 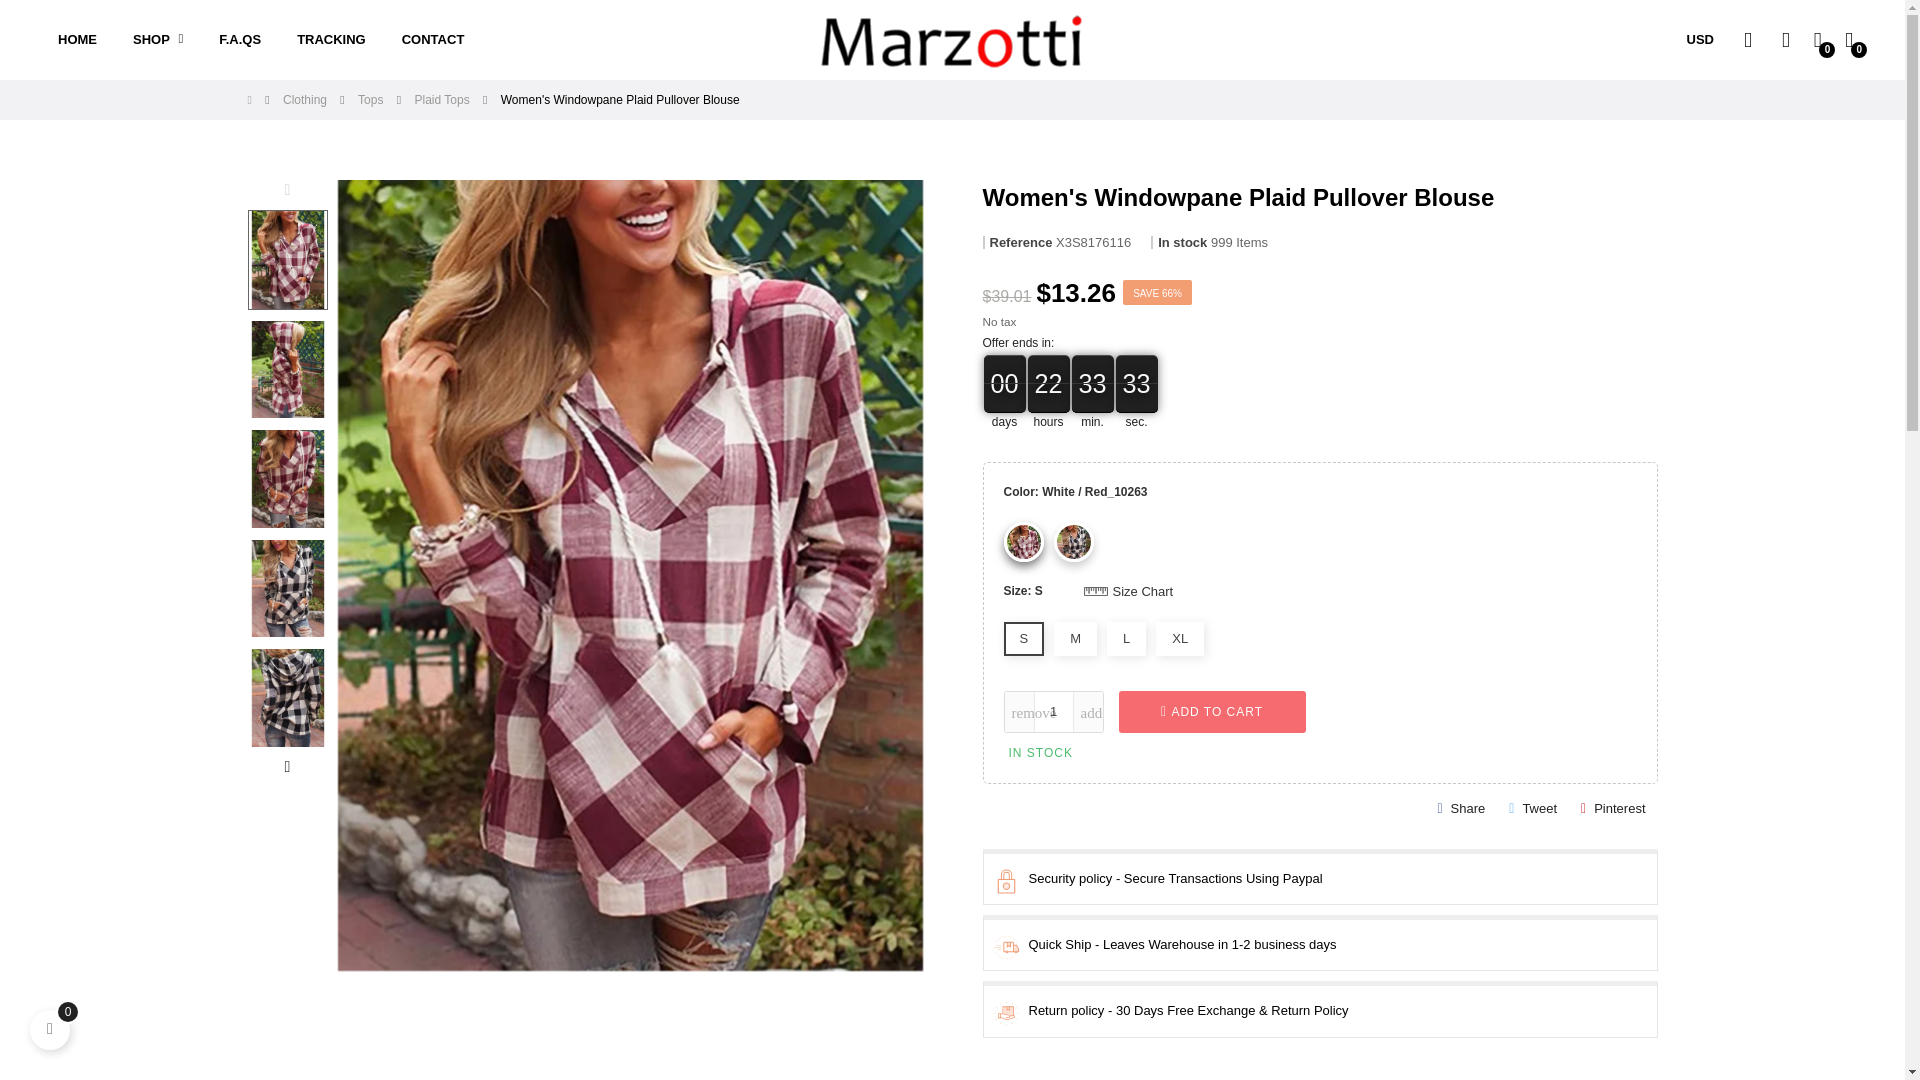 I want to click on SHOP, so click(x=158, y=40).